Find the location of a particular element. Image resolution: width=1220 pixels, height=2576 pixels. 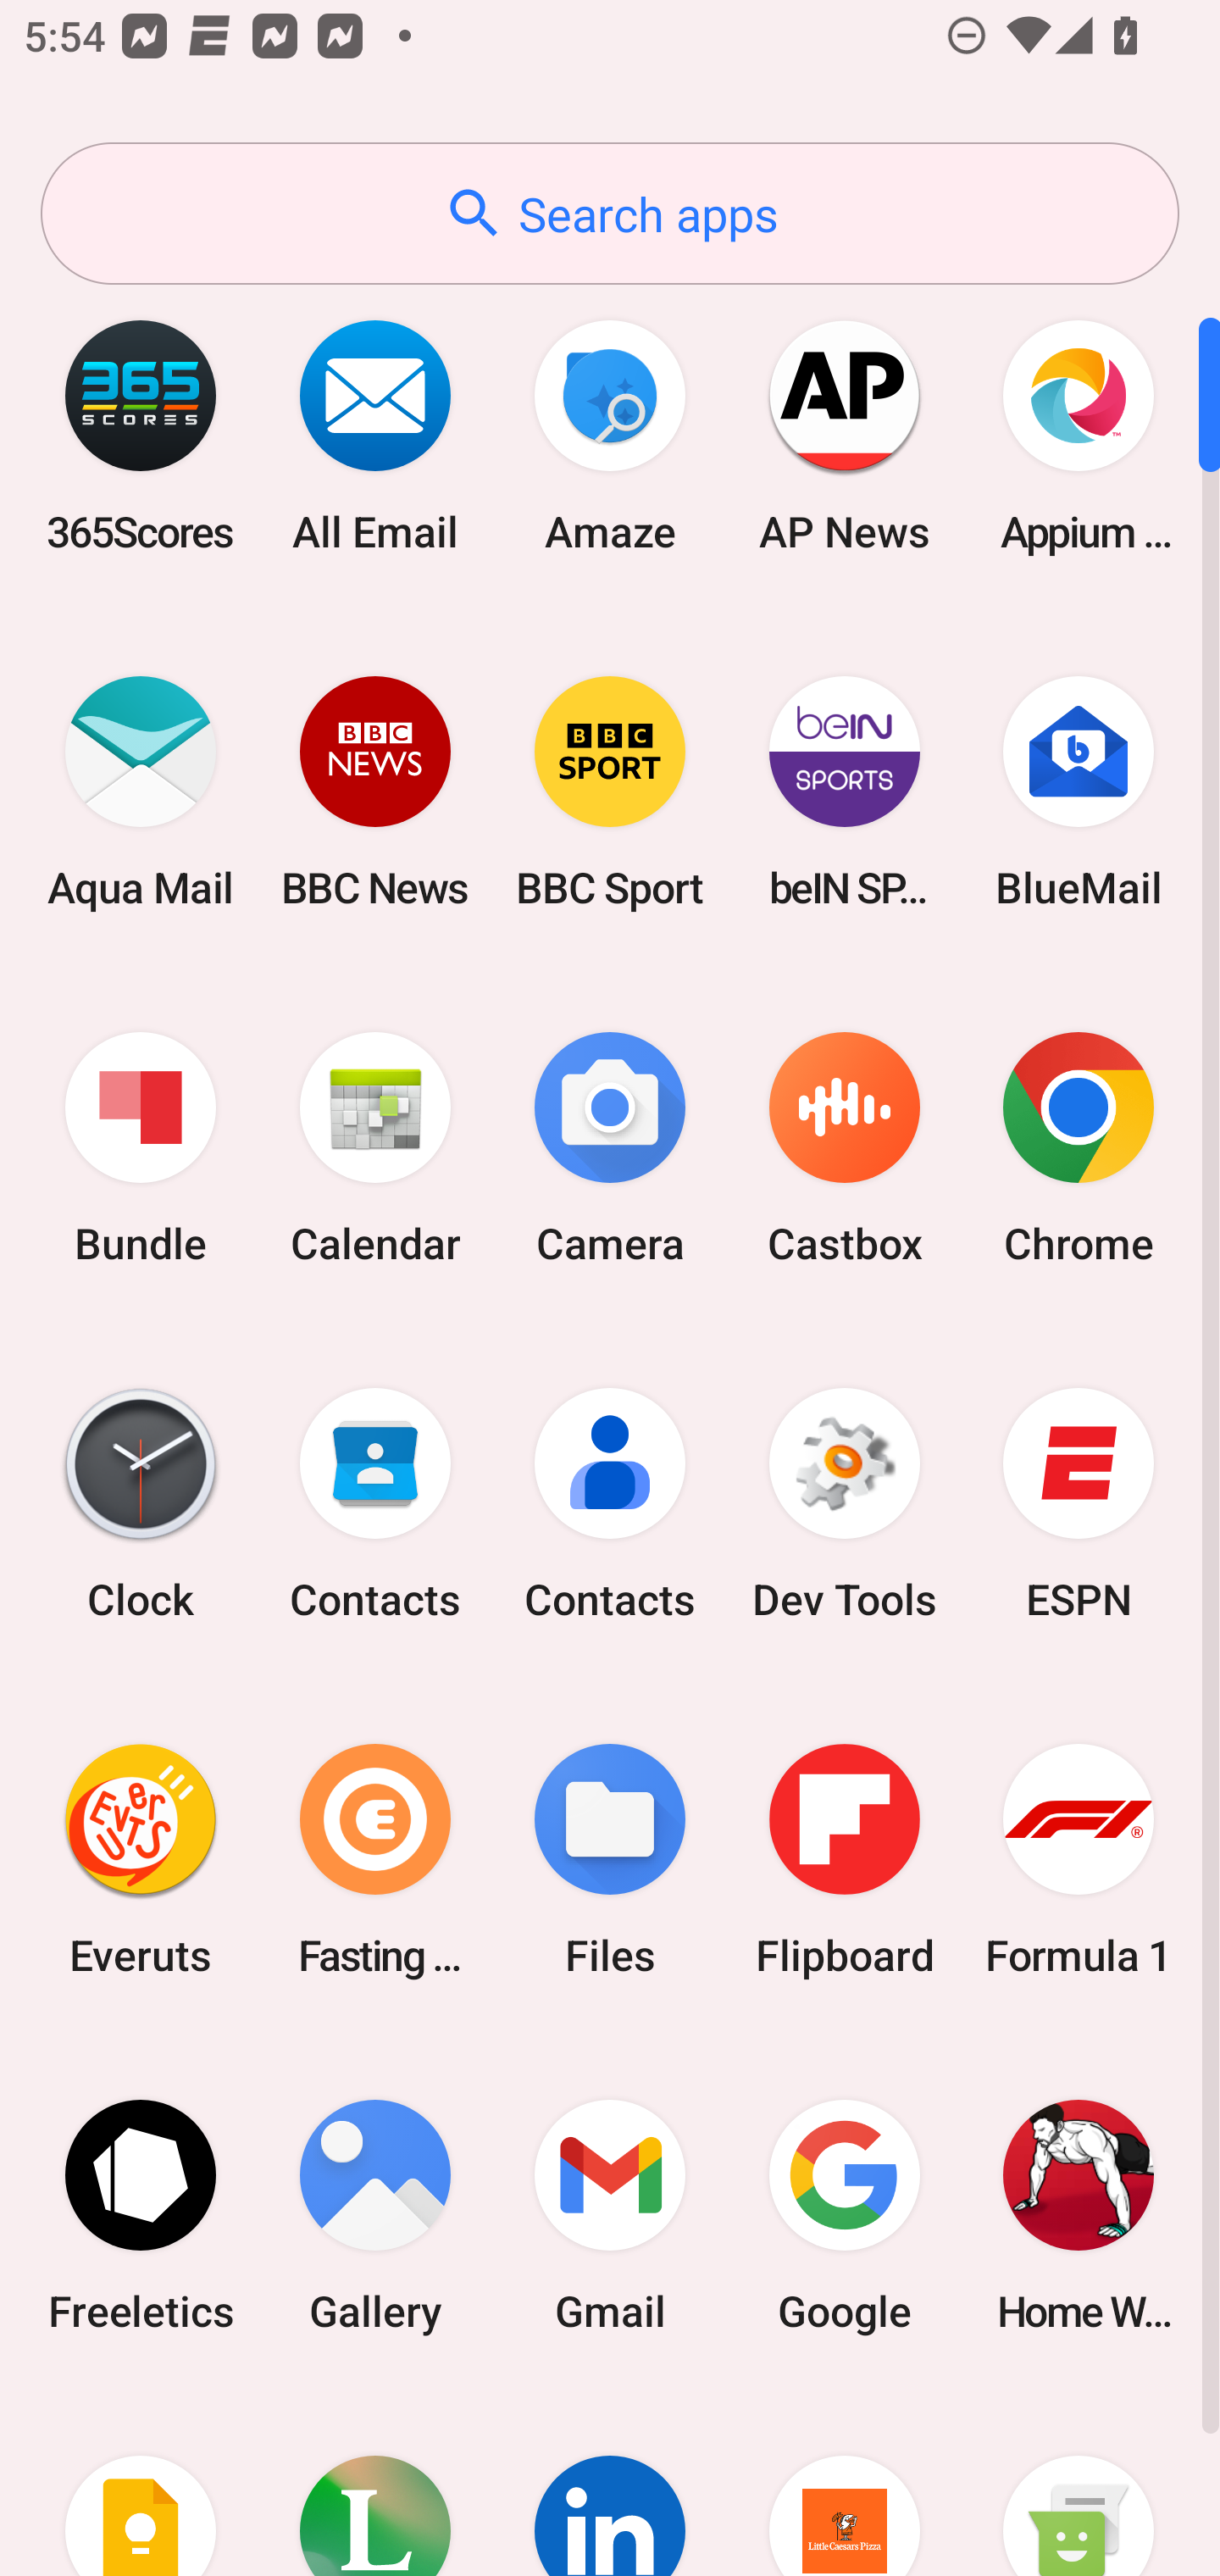

Amaze is located at coordinates (610, 436).